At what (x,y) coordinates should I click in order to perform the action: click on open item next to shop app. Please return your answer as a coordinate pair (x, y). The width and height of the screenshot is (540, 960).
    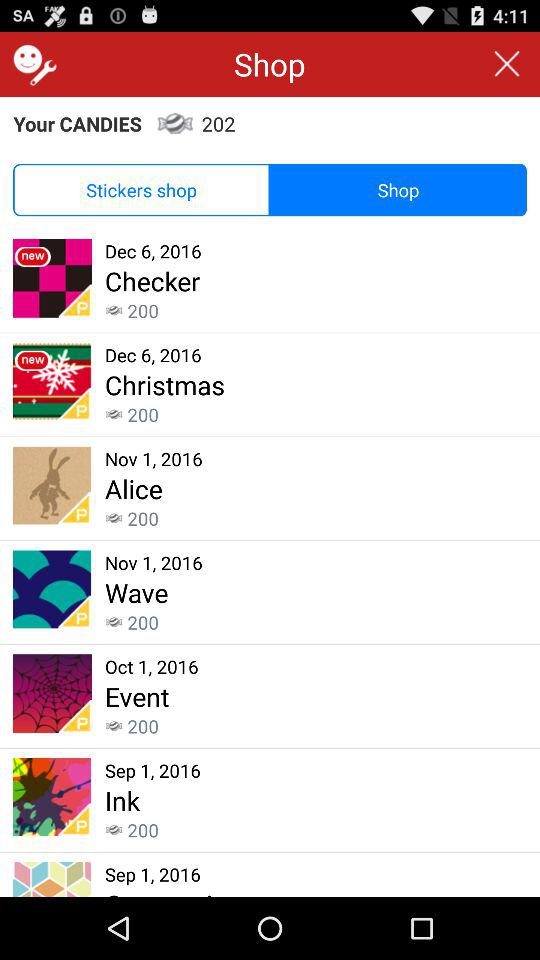
    Looking at the image, I should click on (32, 64).